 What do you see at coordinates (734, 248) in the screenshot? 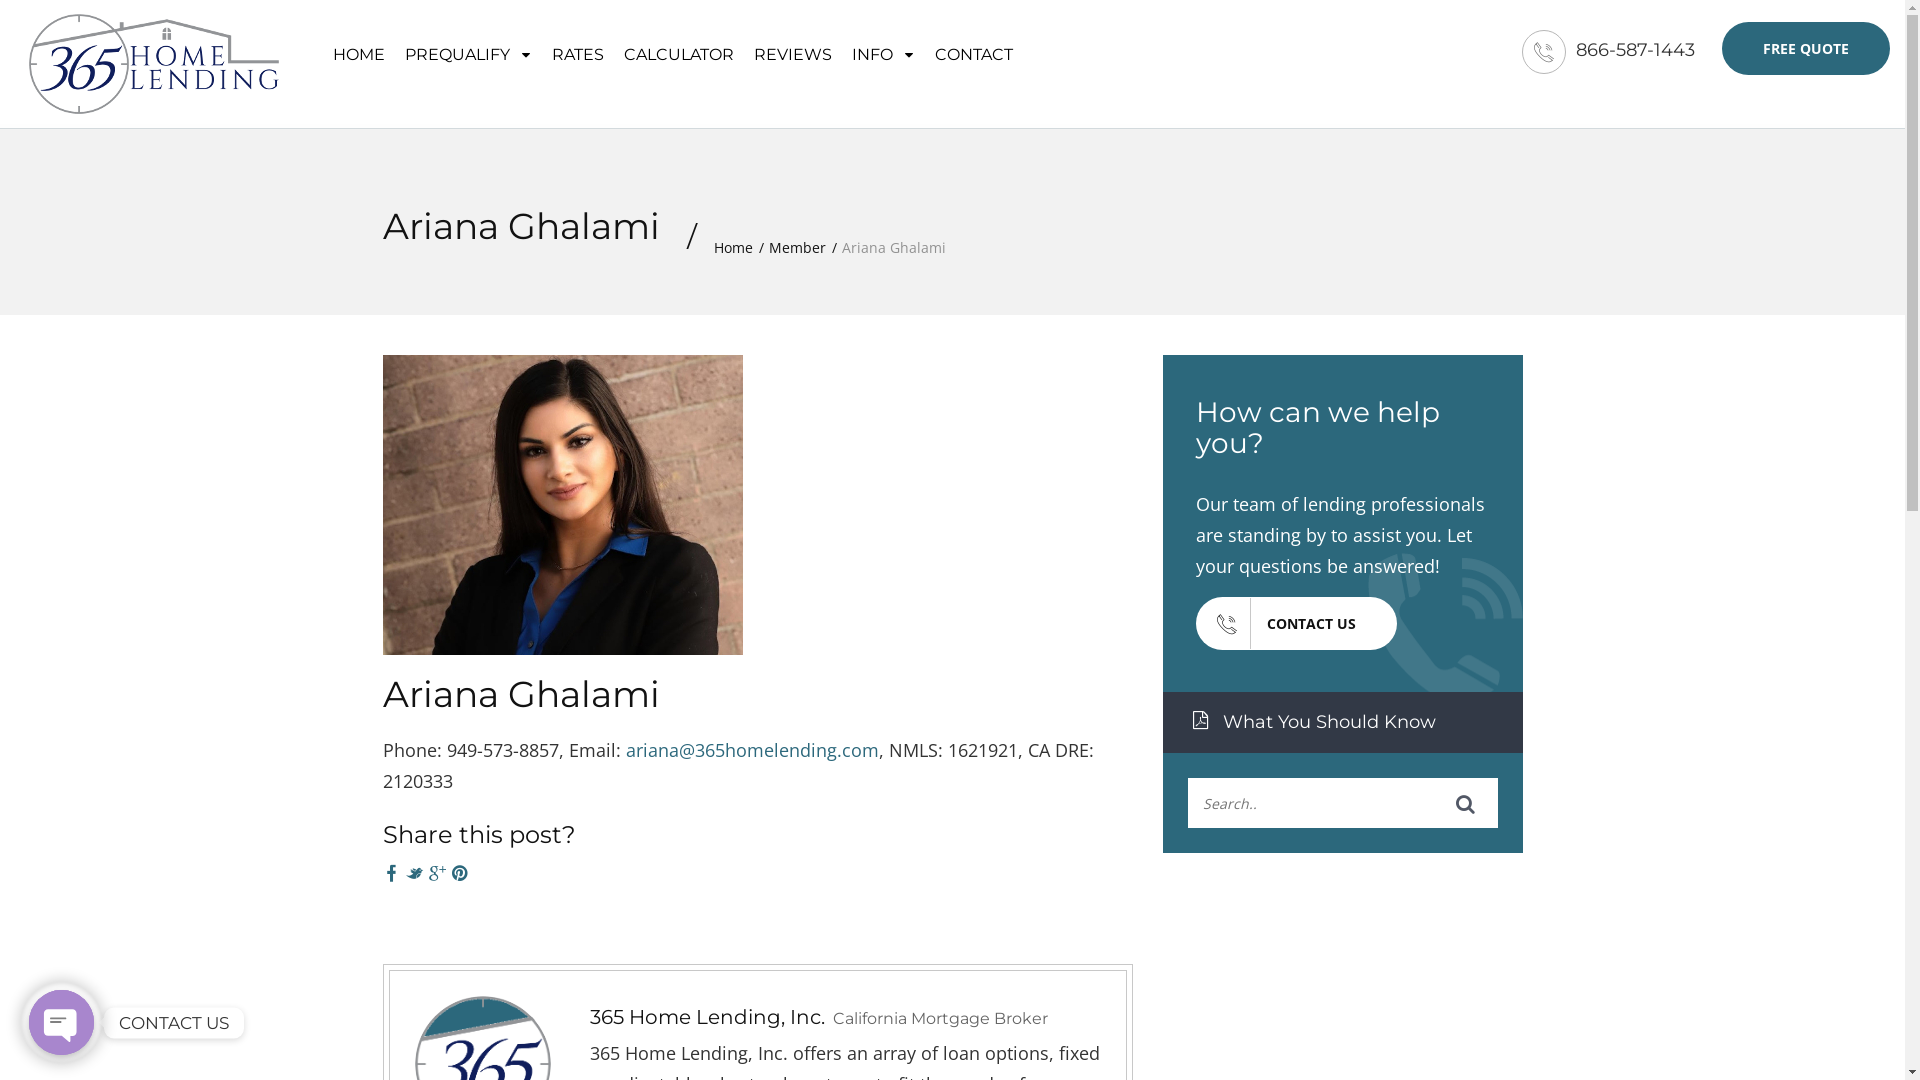
I see `Home` at bounding box center [734, 248].